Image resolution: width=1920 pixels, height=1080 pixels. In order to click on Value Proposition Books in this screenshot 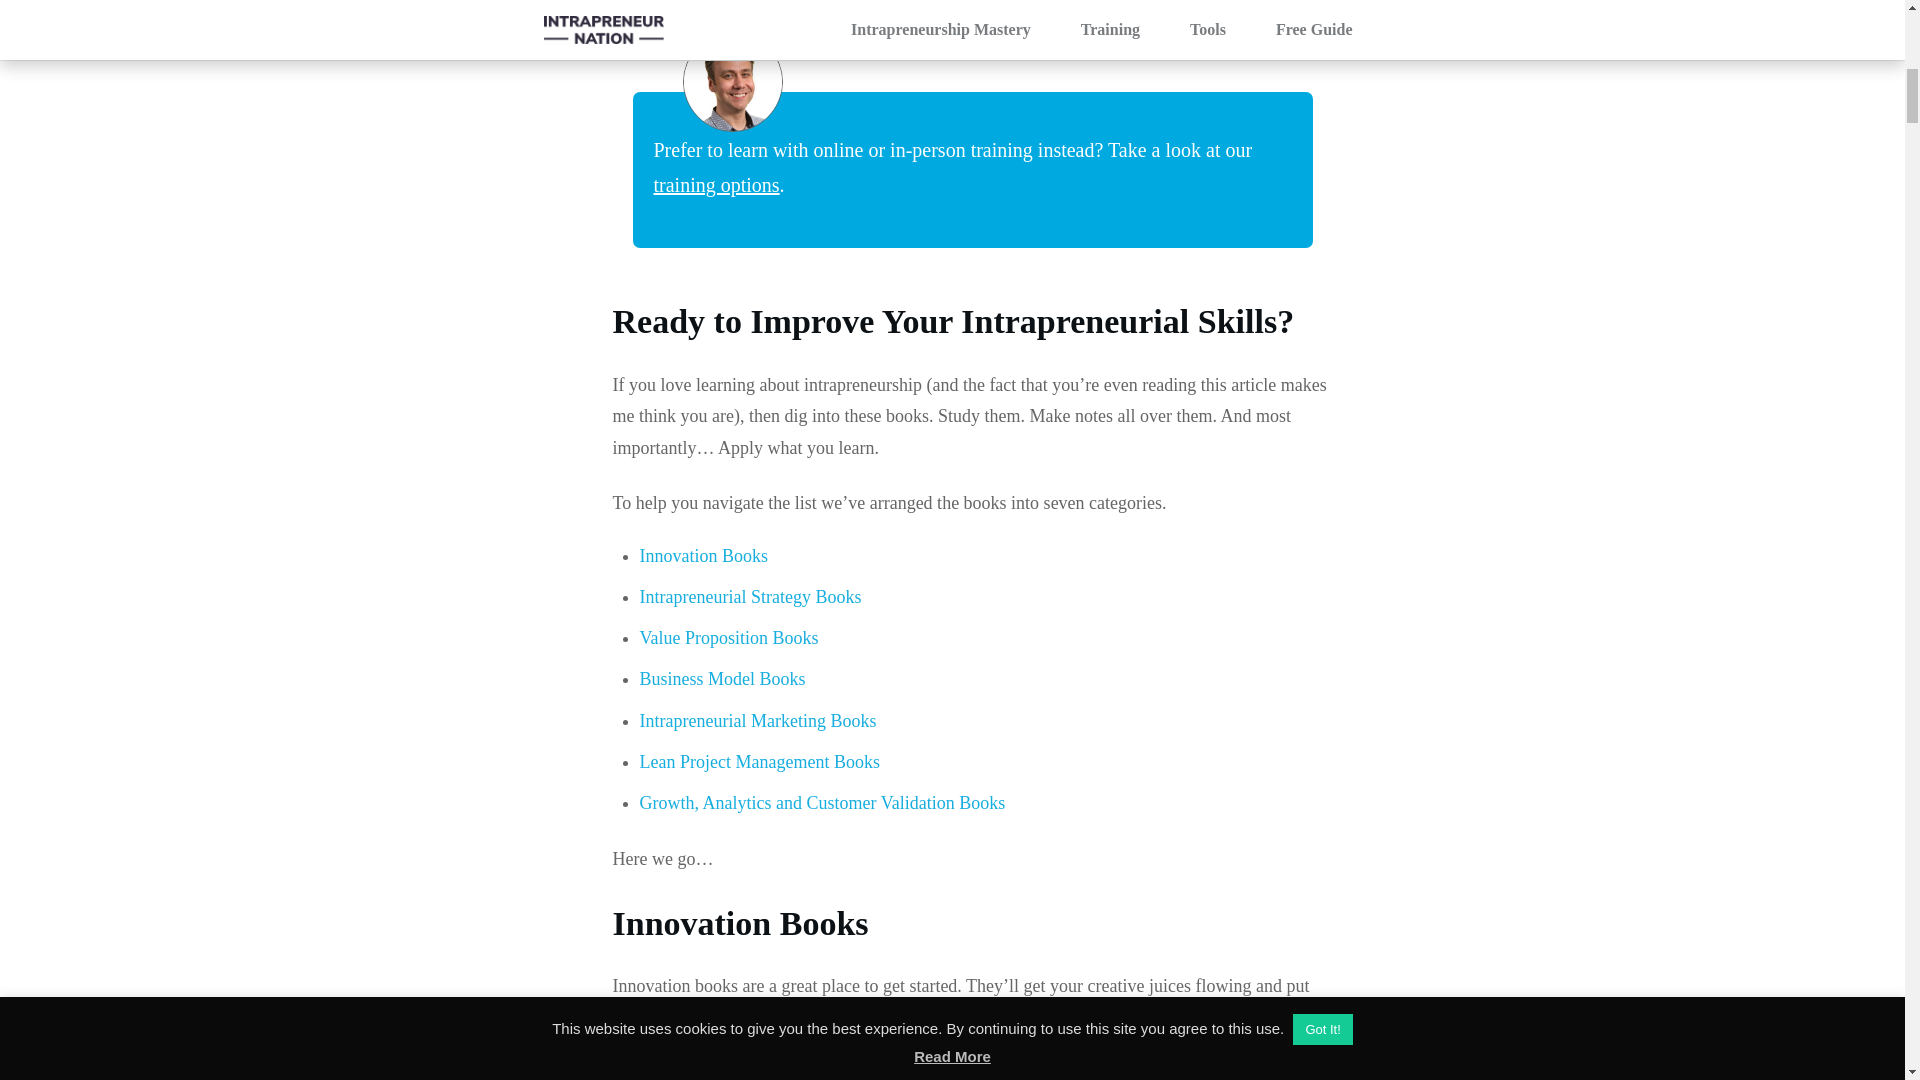, I will do `click(729, 638)`.